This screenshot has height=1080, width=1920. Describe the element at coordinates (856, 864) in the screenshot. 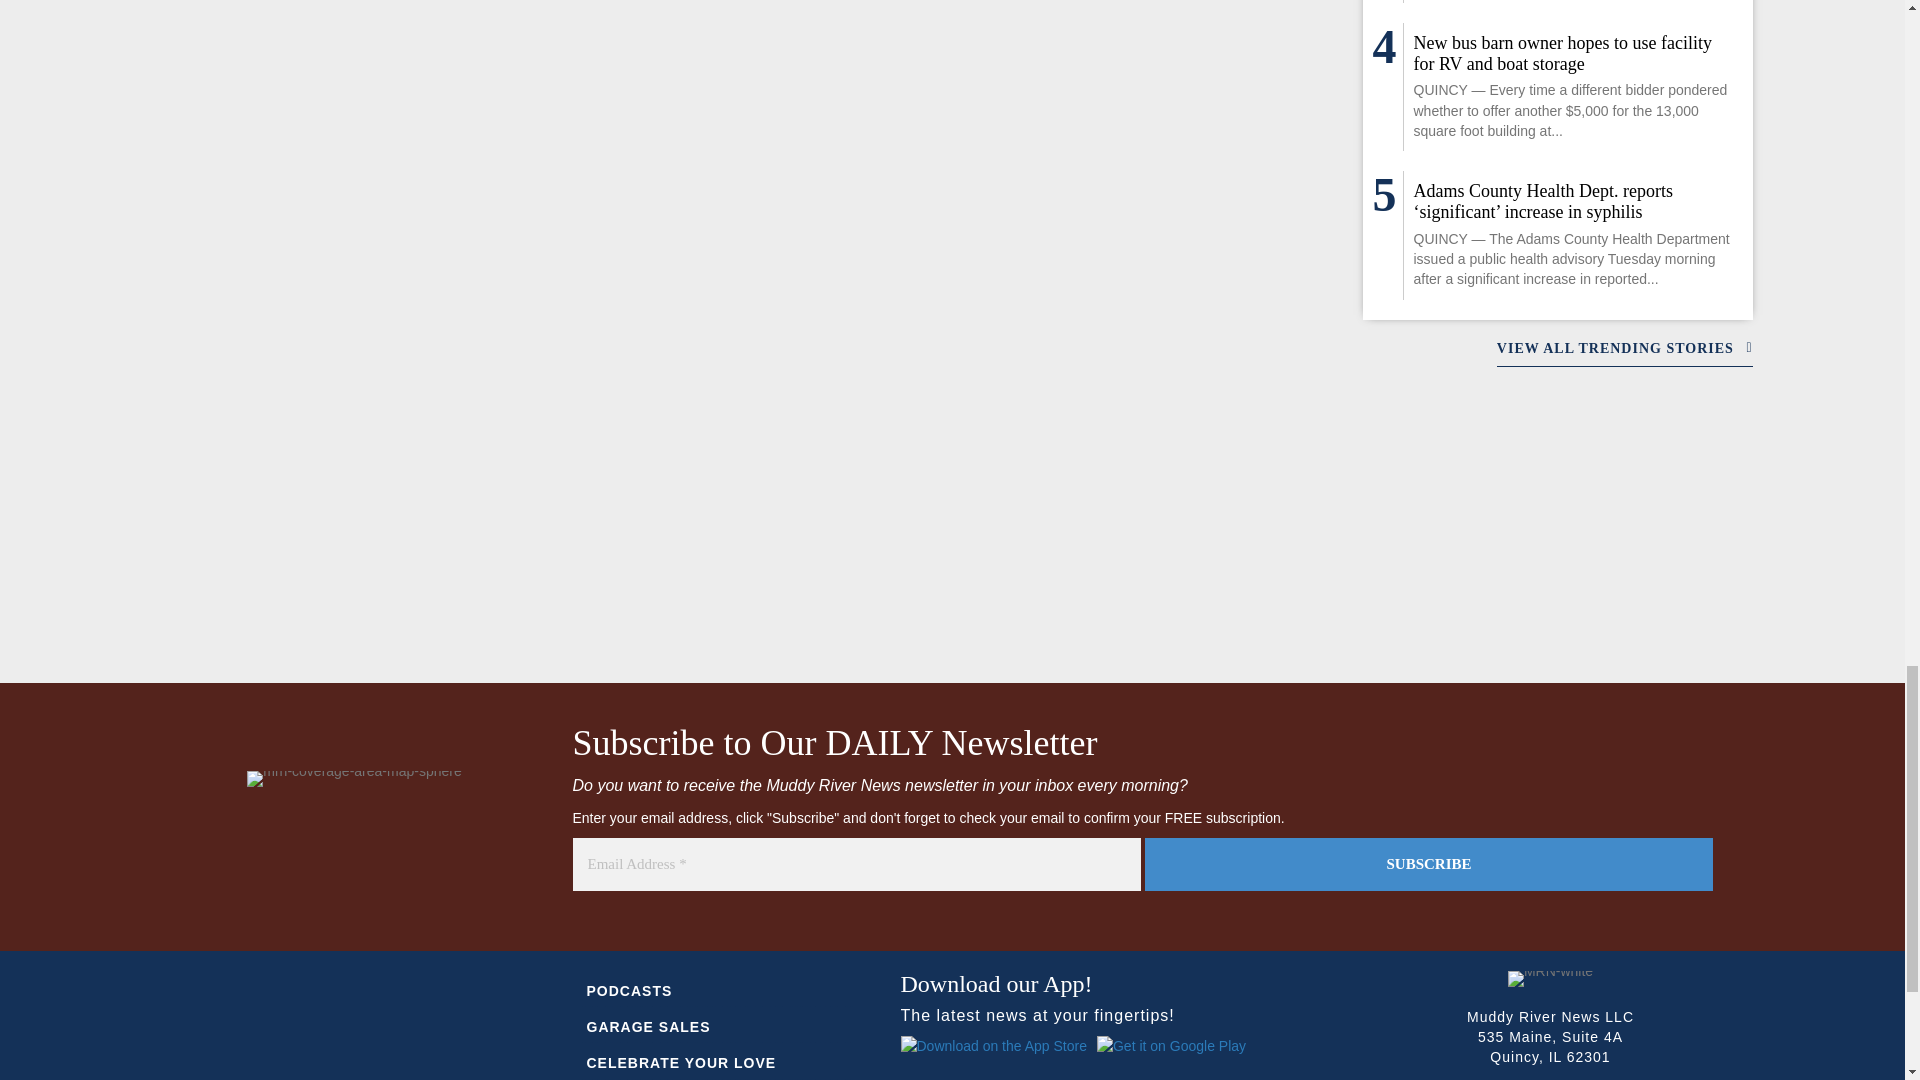

I see `Email Address` at that location.